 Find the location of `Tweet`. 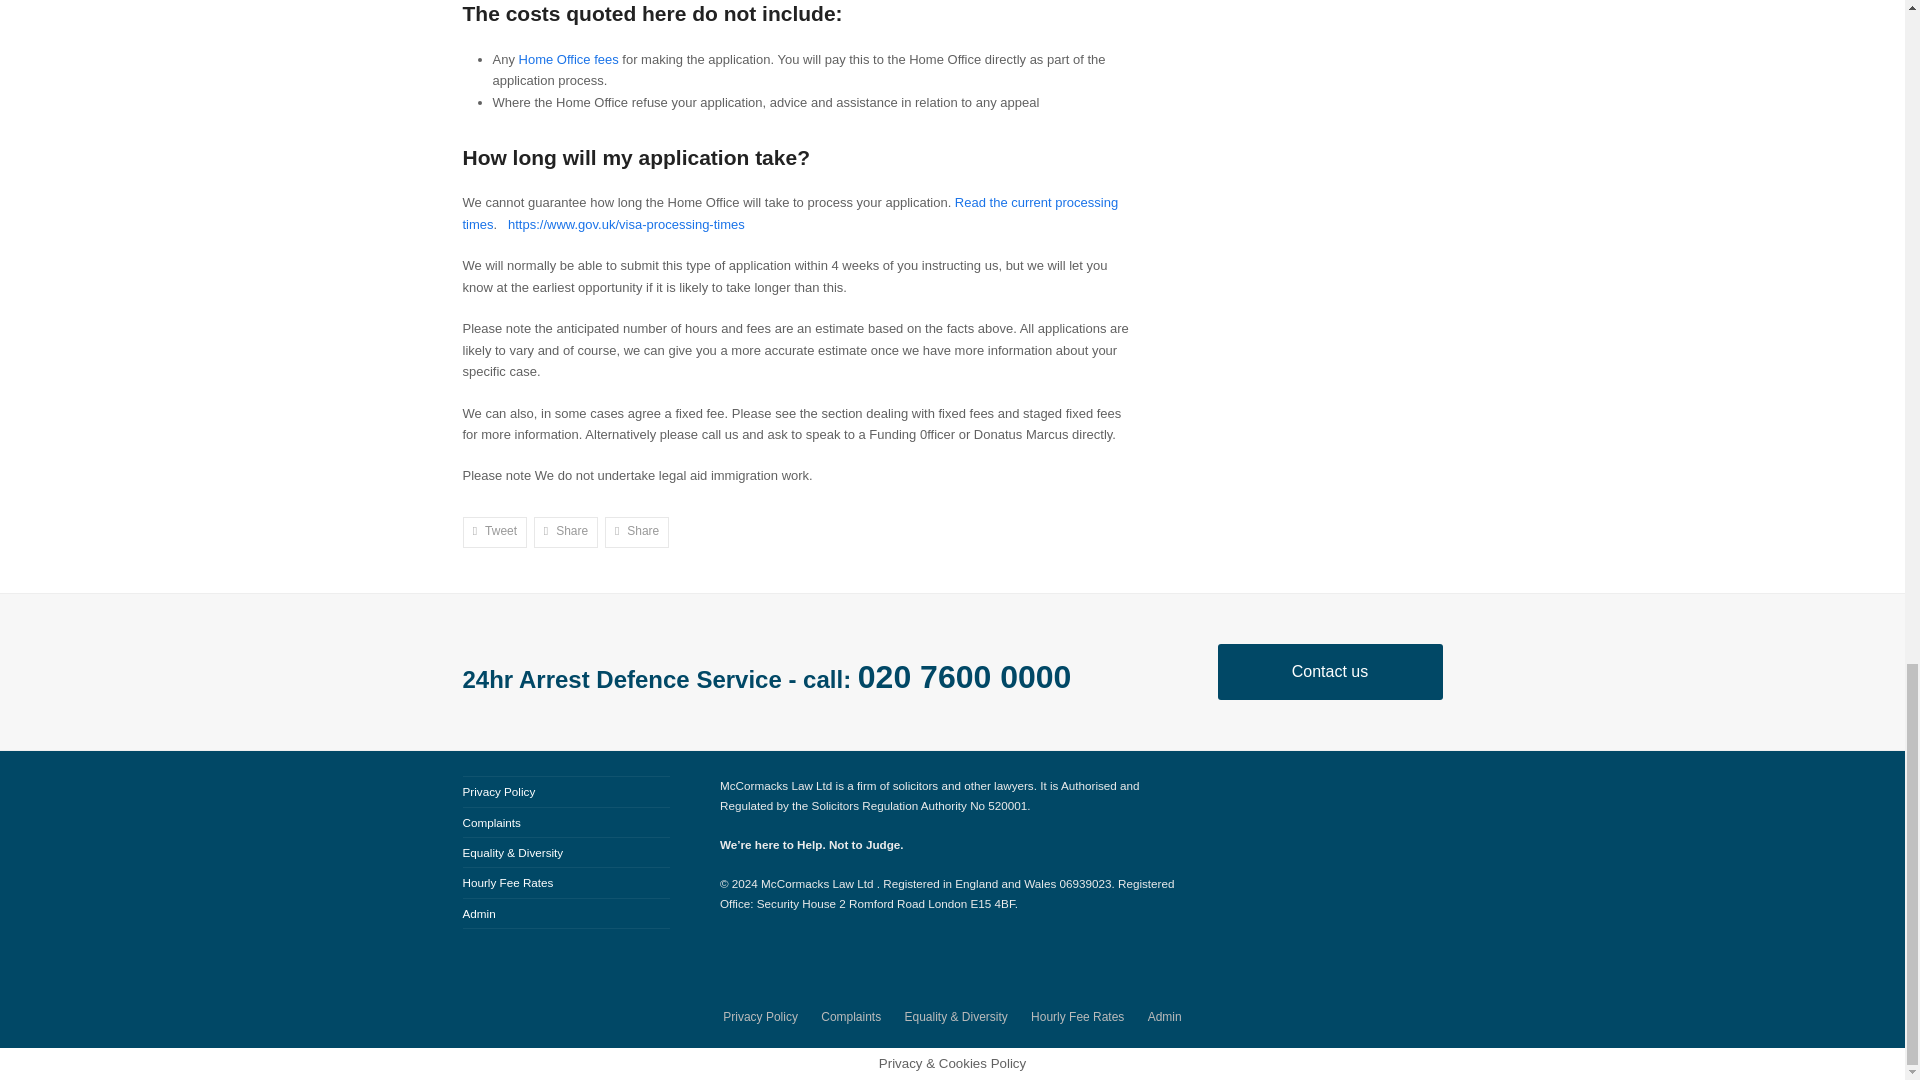

Tweet is located at coordinates (494, 532).